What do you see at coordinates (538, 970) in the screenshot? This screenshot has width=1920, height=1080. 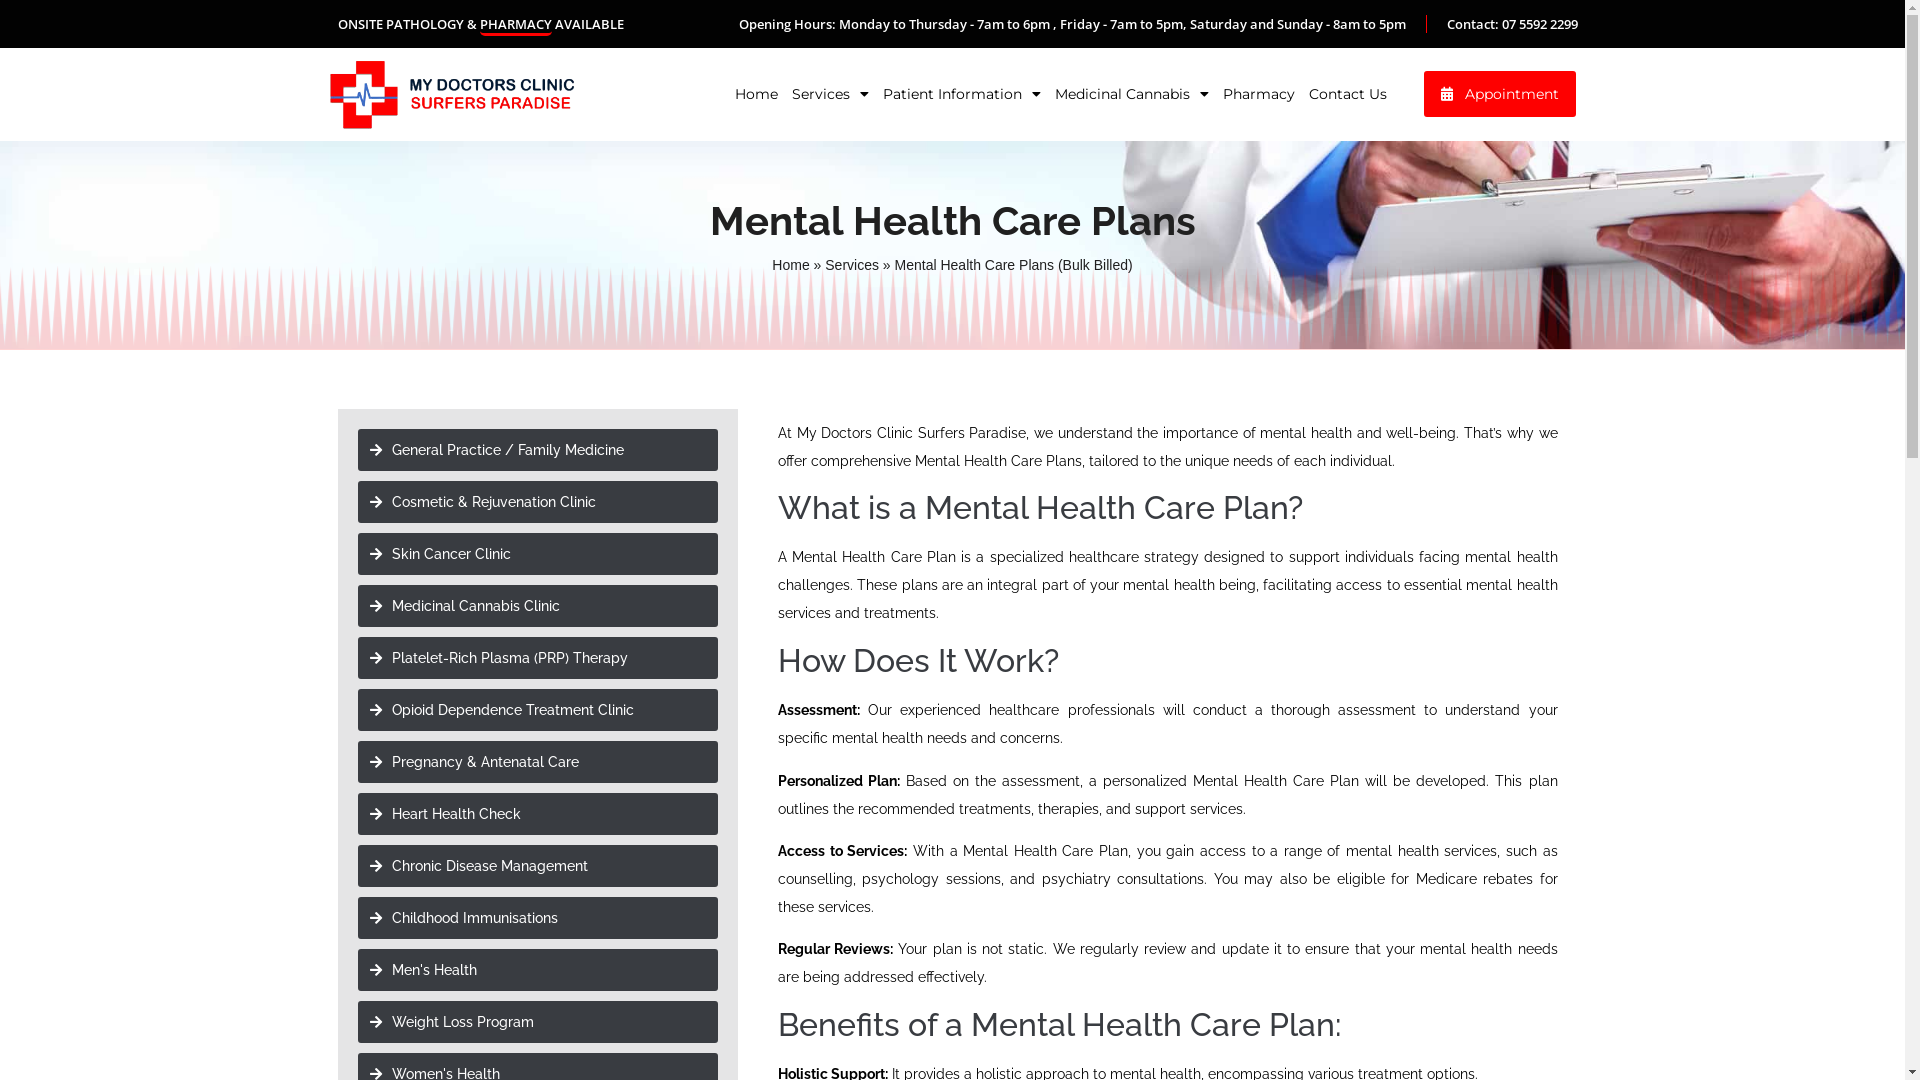 I see `Men's Health` at bounding box center [538, 970].